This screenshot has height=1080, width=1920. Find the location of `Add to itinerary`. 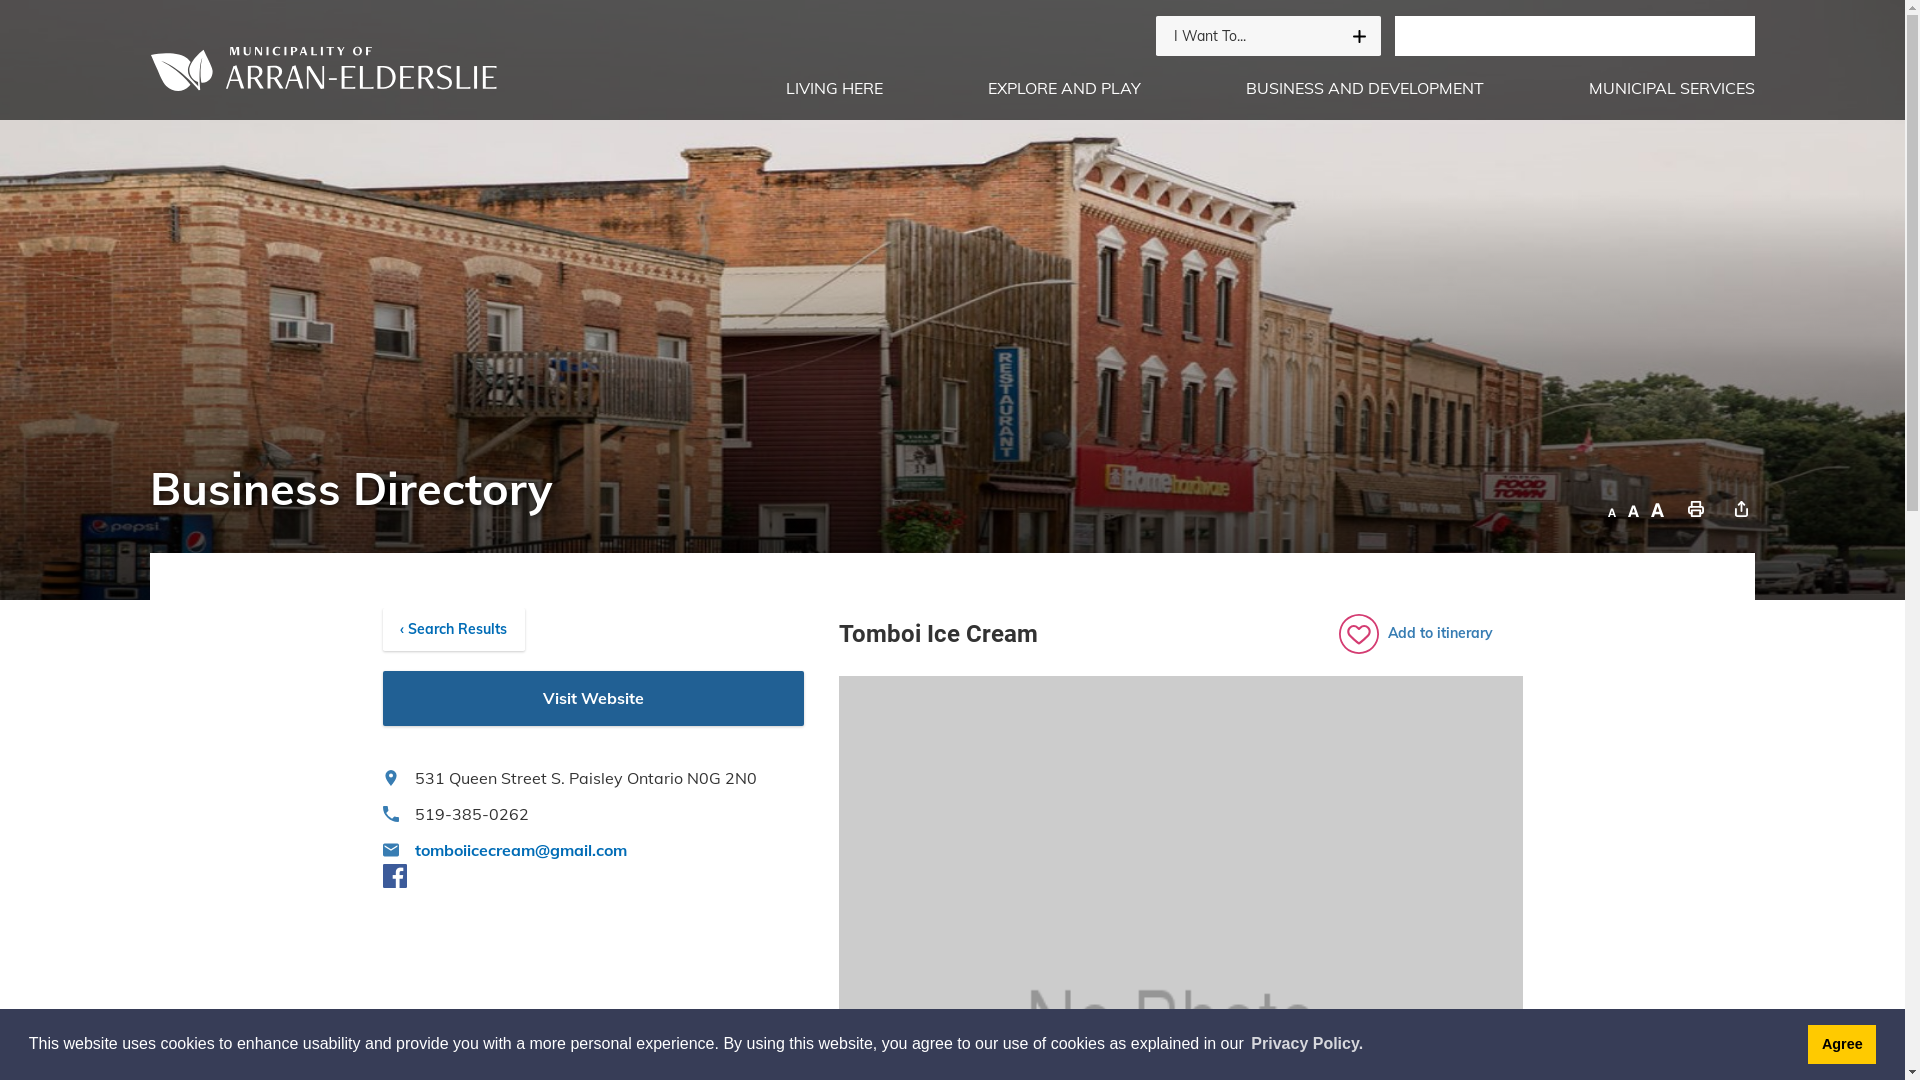

Add to itinerary is located at coordinates (1430, 634).